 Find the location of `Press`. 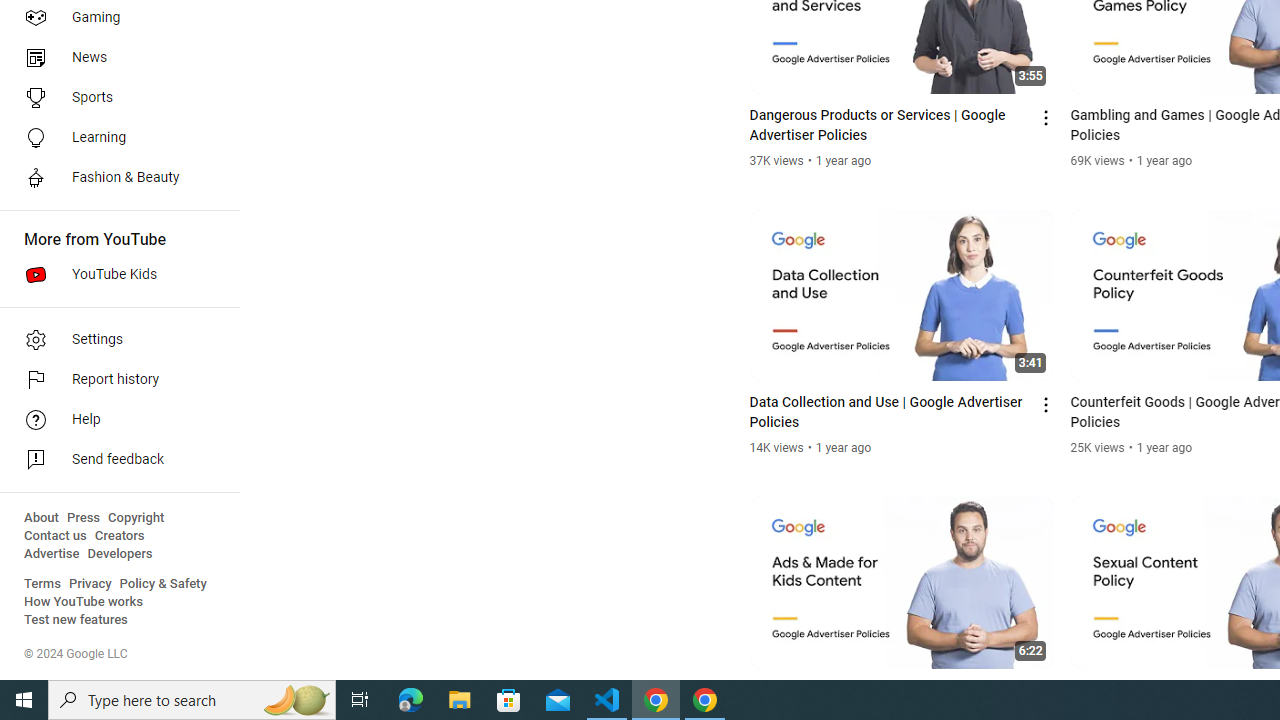

Press is located at coordinates (84, 518).